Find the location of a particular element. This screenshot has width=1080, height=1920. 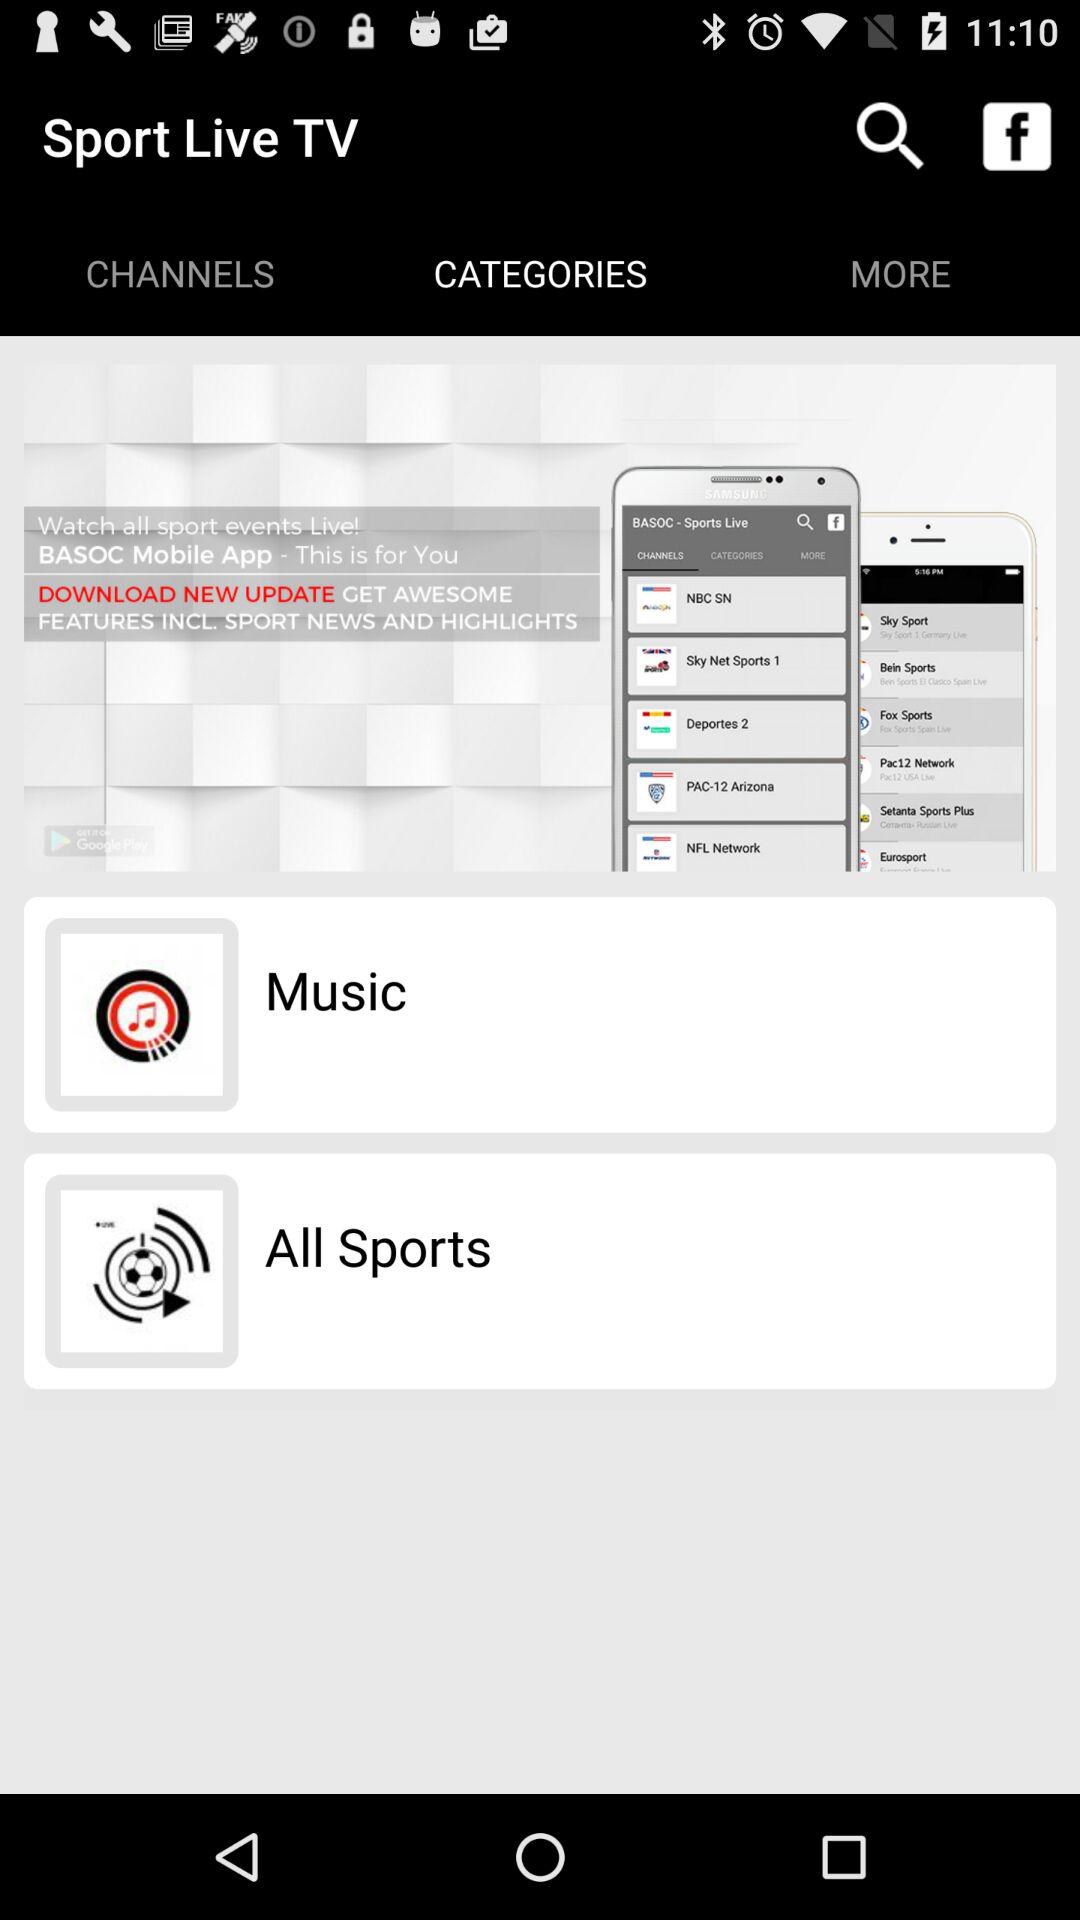

press all sports app is located at coordinates (378, 1246).